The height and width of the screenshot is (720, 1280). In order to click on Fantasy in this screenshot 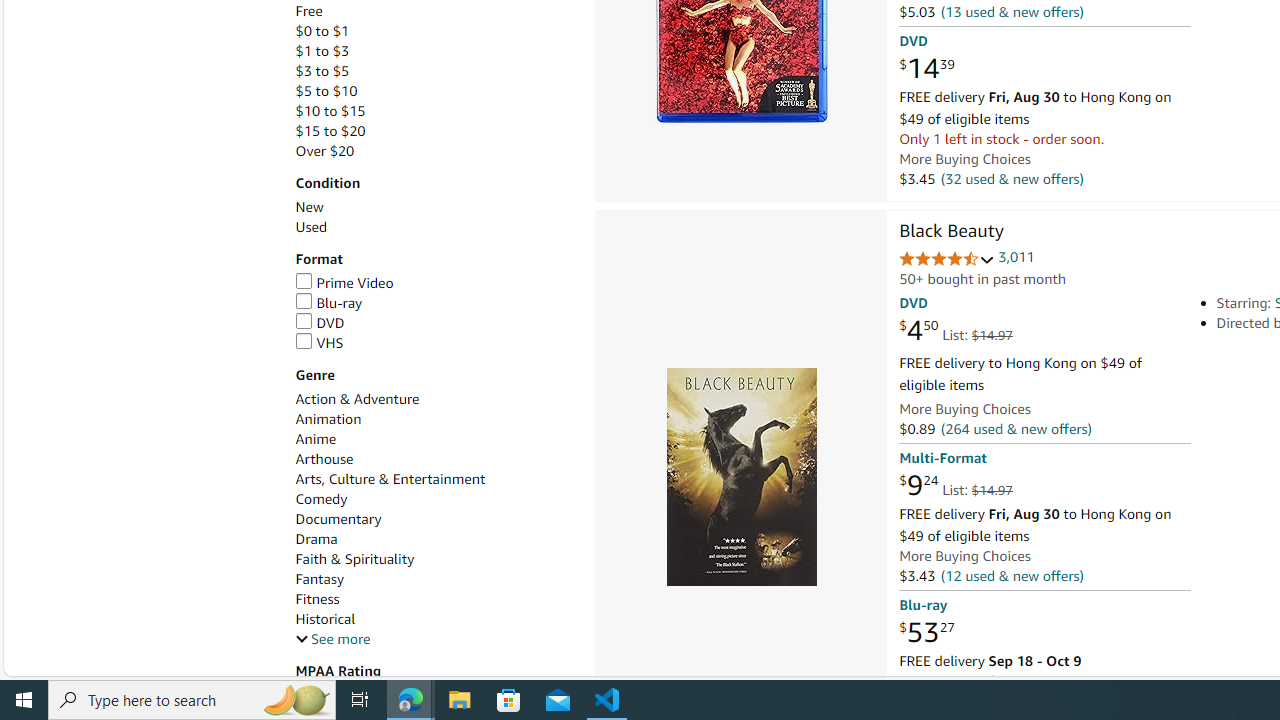, I will do `click(320, 579)`.